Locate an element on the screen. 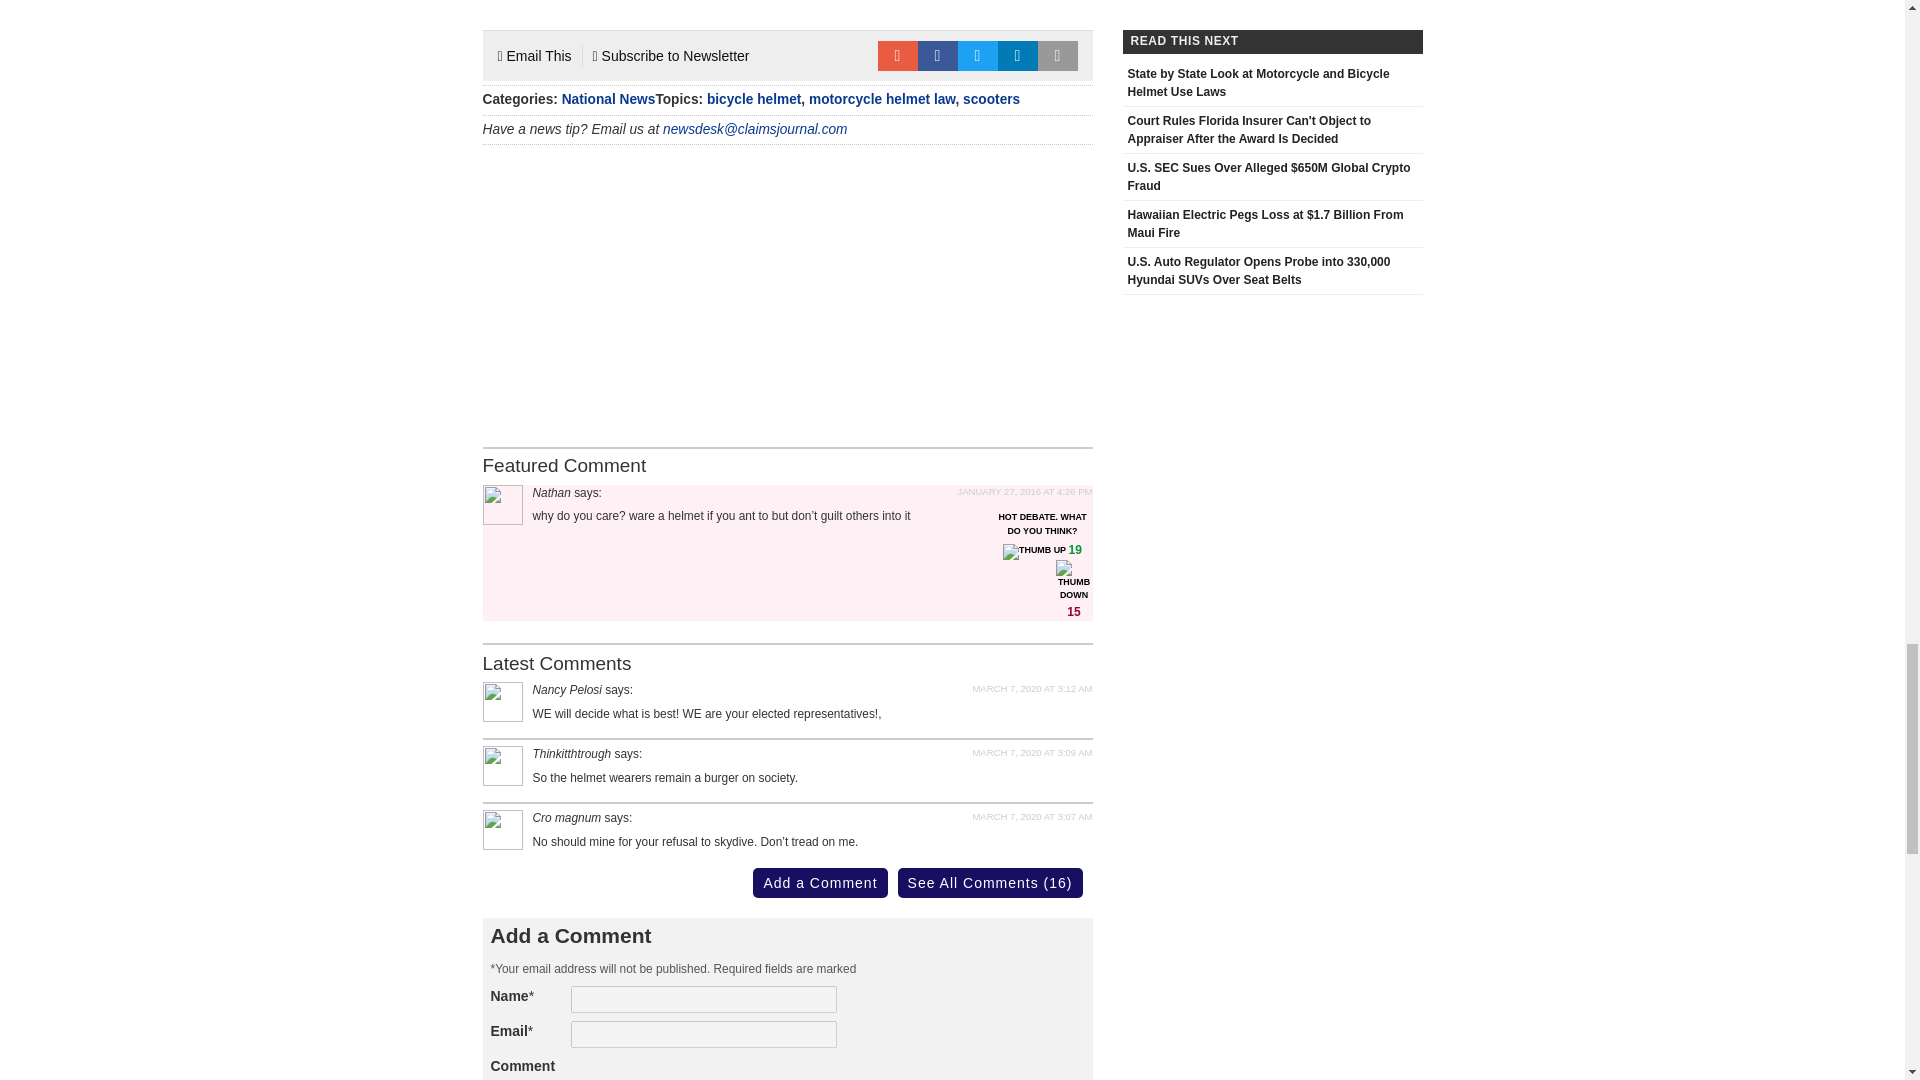  Email This is located at coordinates (534, 56).